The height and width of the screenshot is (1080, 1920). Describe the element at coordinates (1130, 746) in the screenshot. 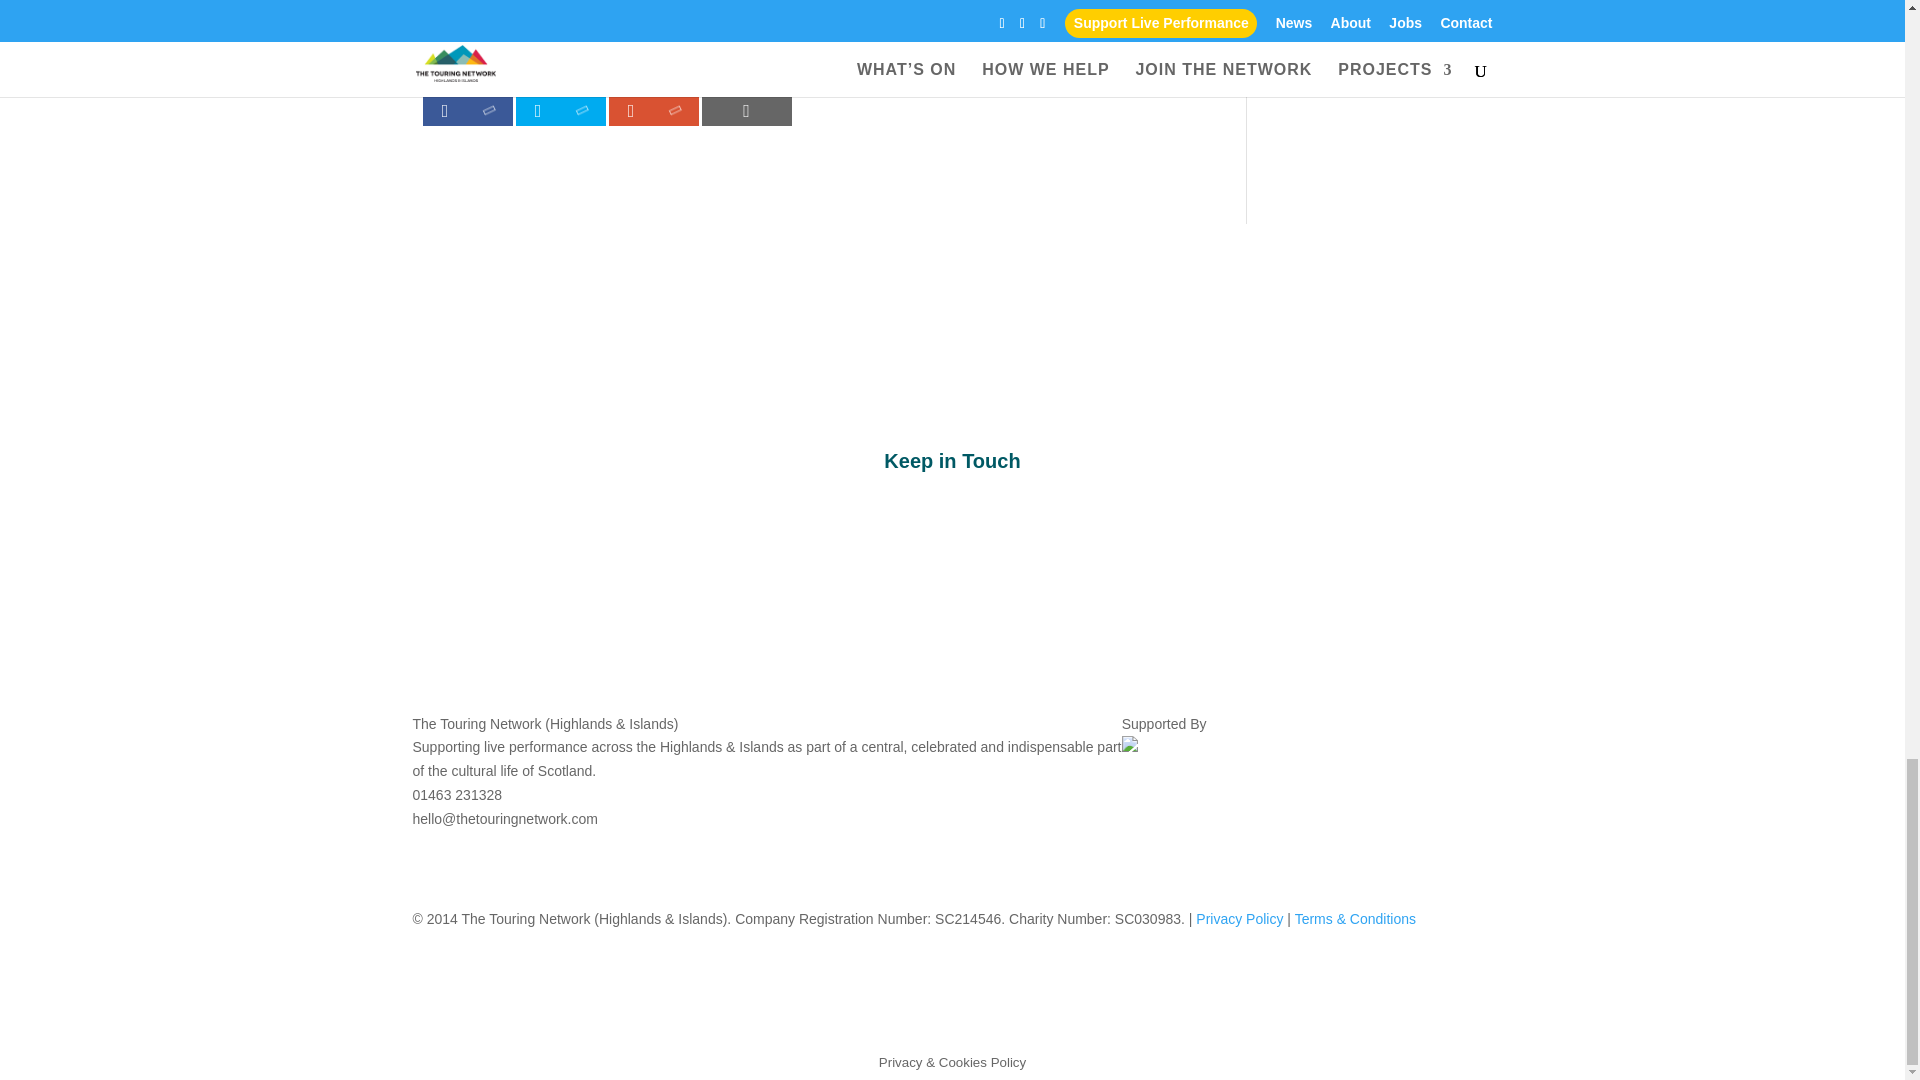

I see `creative-scotland` at that location.